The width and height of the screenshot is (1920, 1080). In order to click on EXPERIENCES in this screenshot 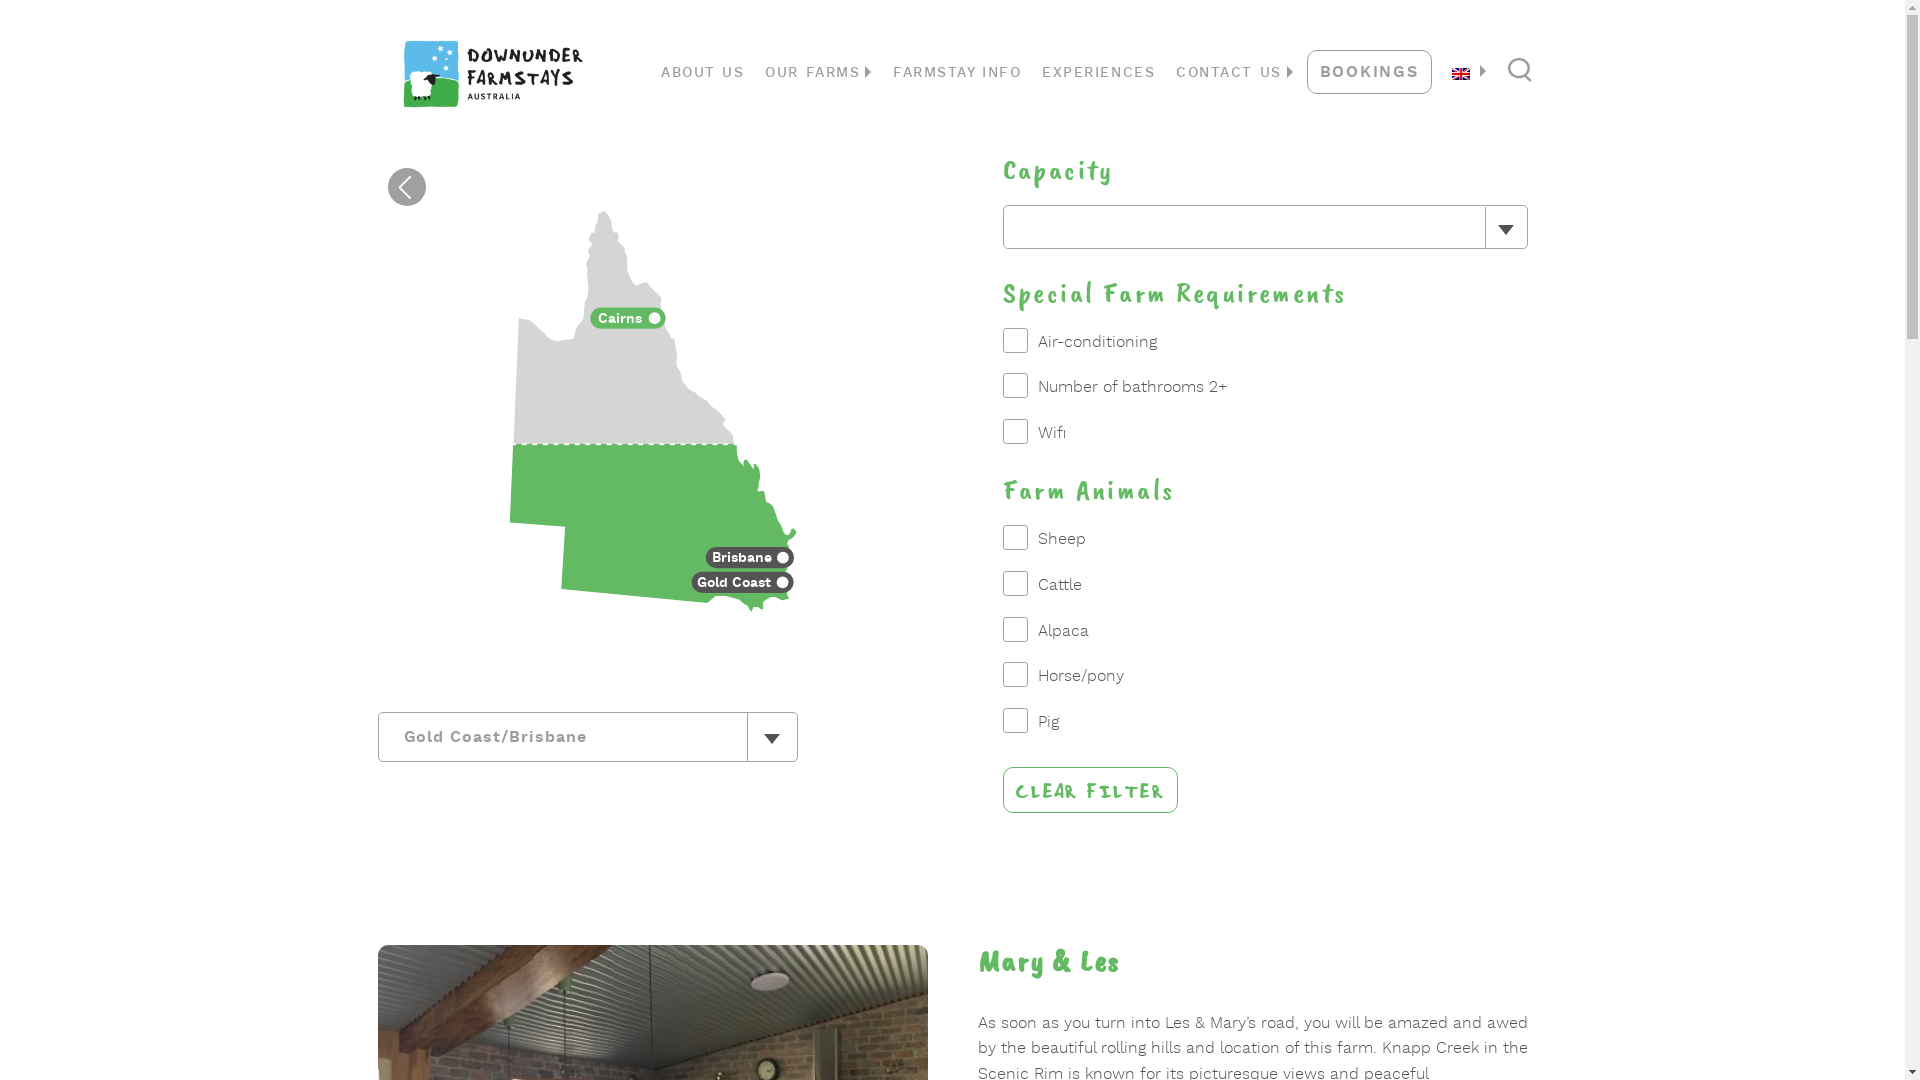, I will do `click(1098, 74)`.